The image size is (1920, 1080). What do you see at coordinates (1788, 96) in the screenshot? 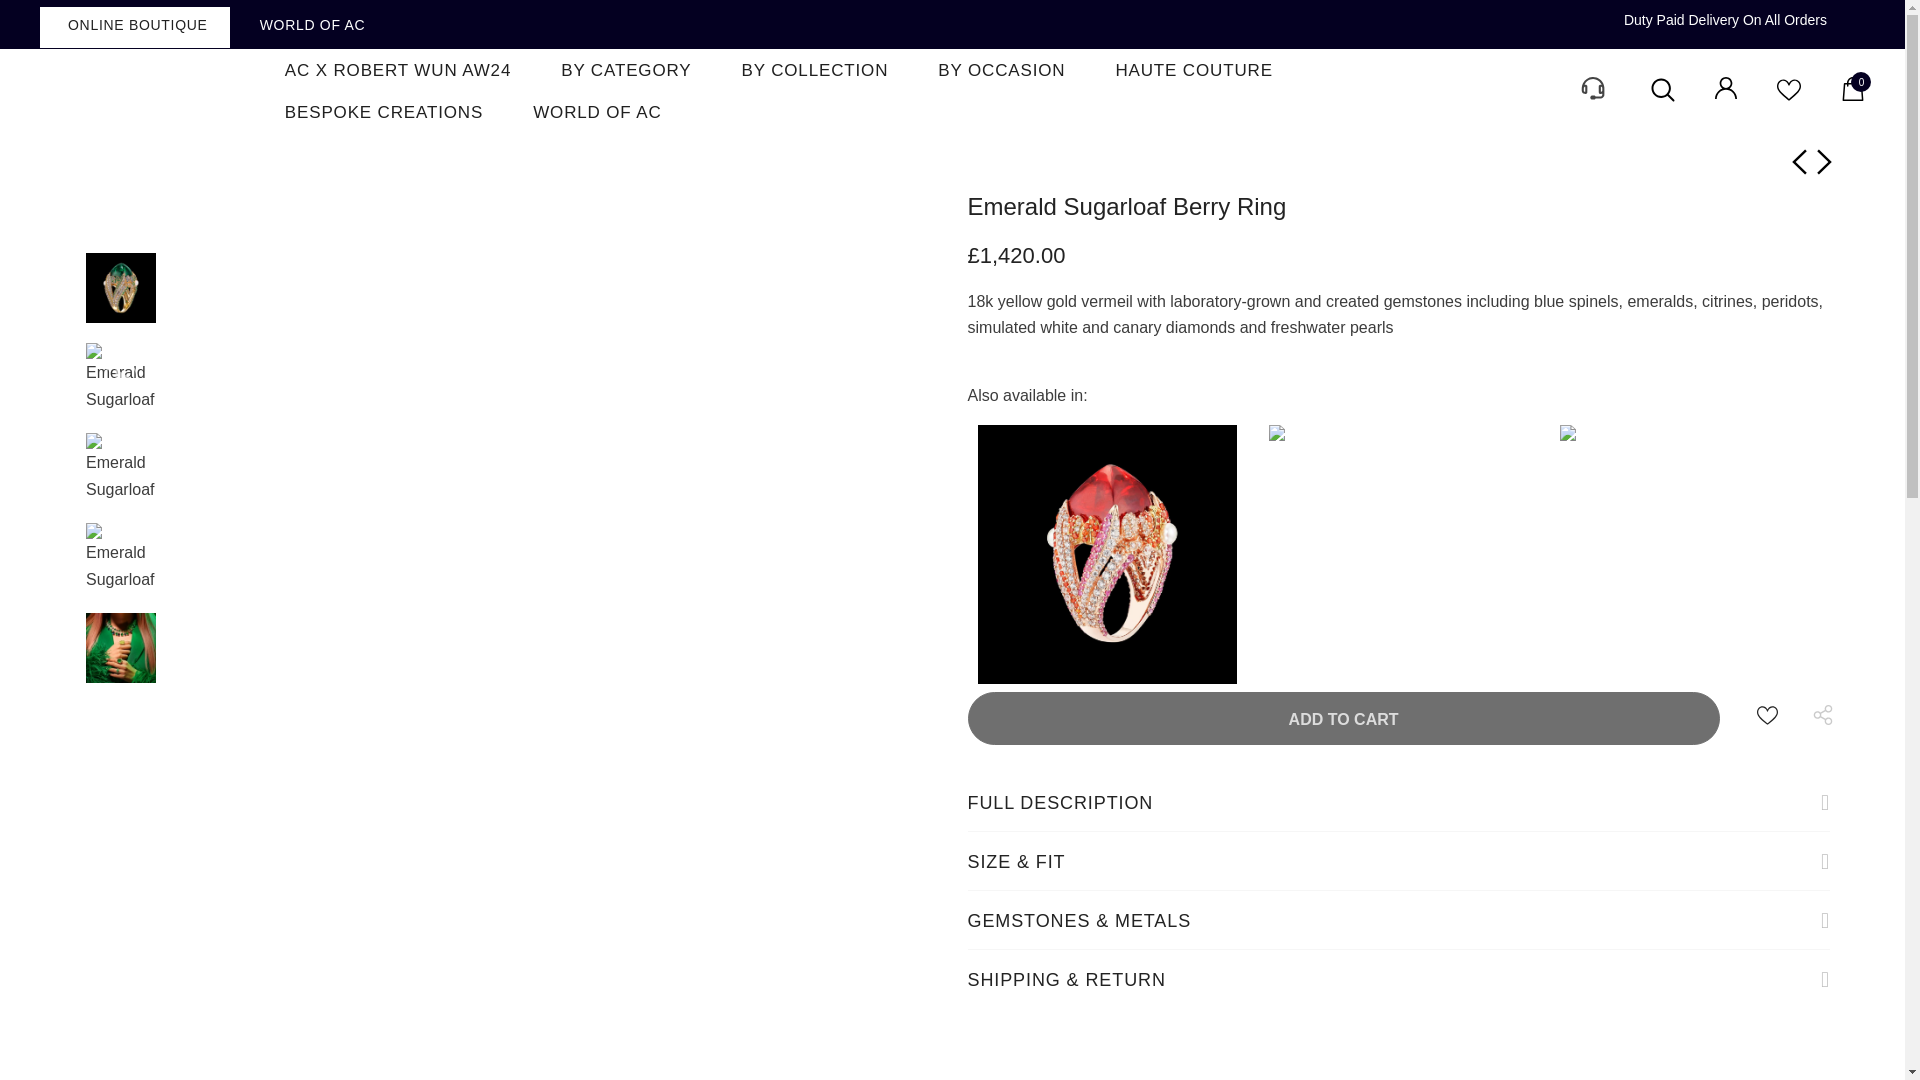
I see `My Wish Lists` at bounding box center [1788, 96].